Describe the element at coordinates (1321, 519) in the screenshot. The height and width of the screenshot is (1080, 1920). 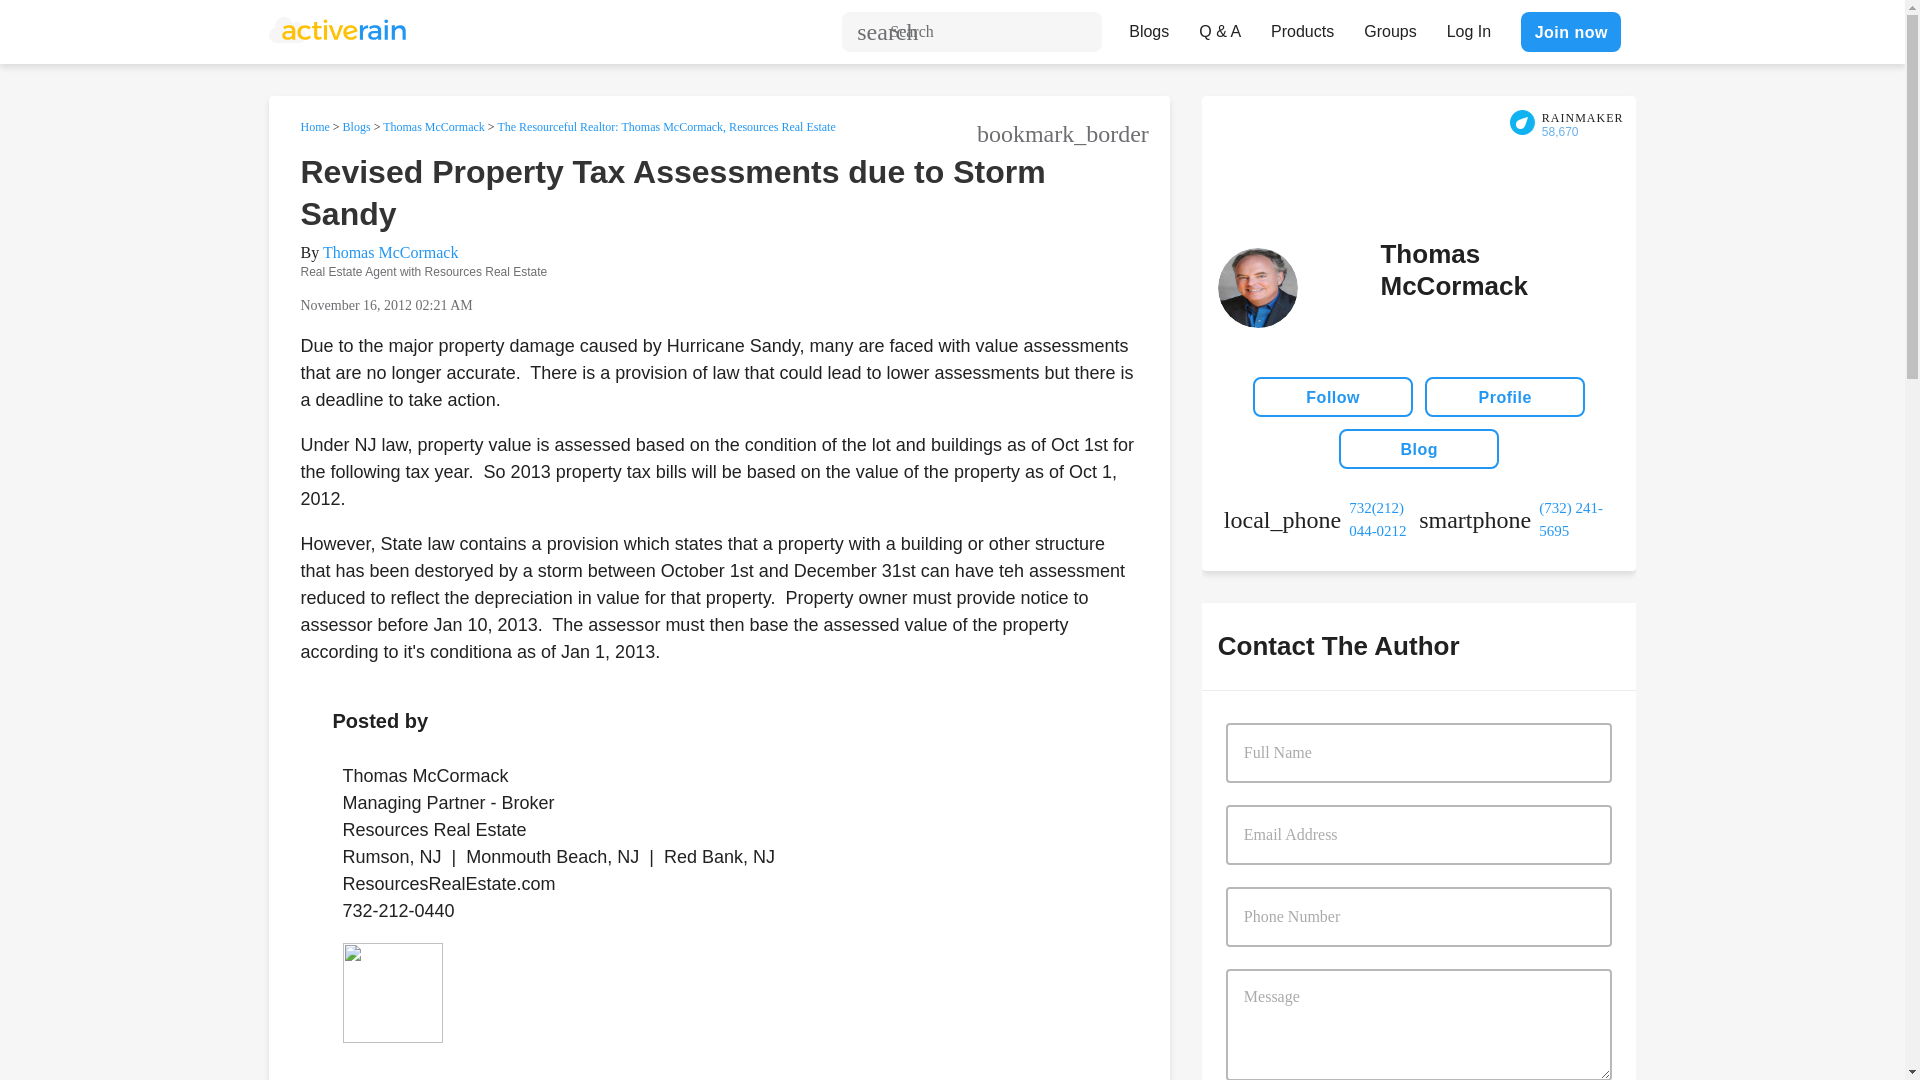
I see `work` at that location.